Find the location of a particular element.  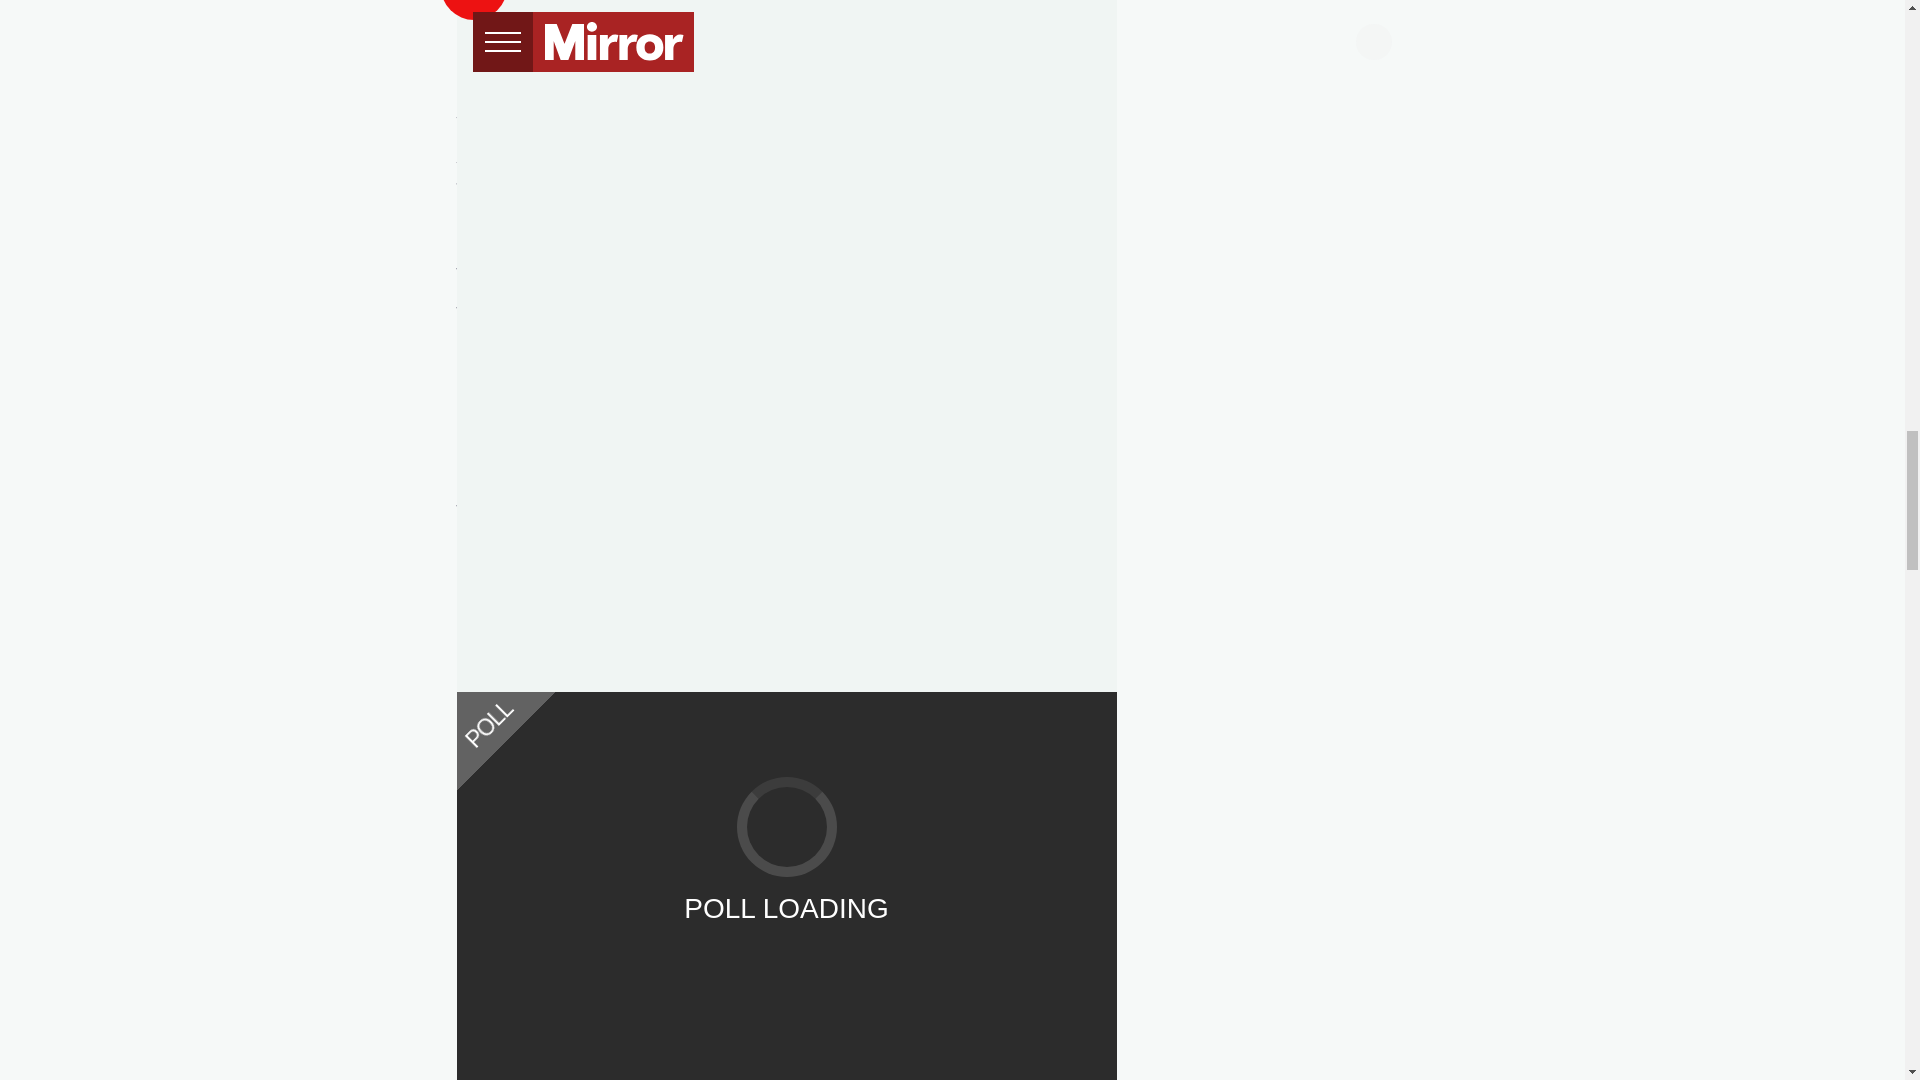

Personalised beds is located at coordinates (786, 1002).